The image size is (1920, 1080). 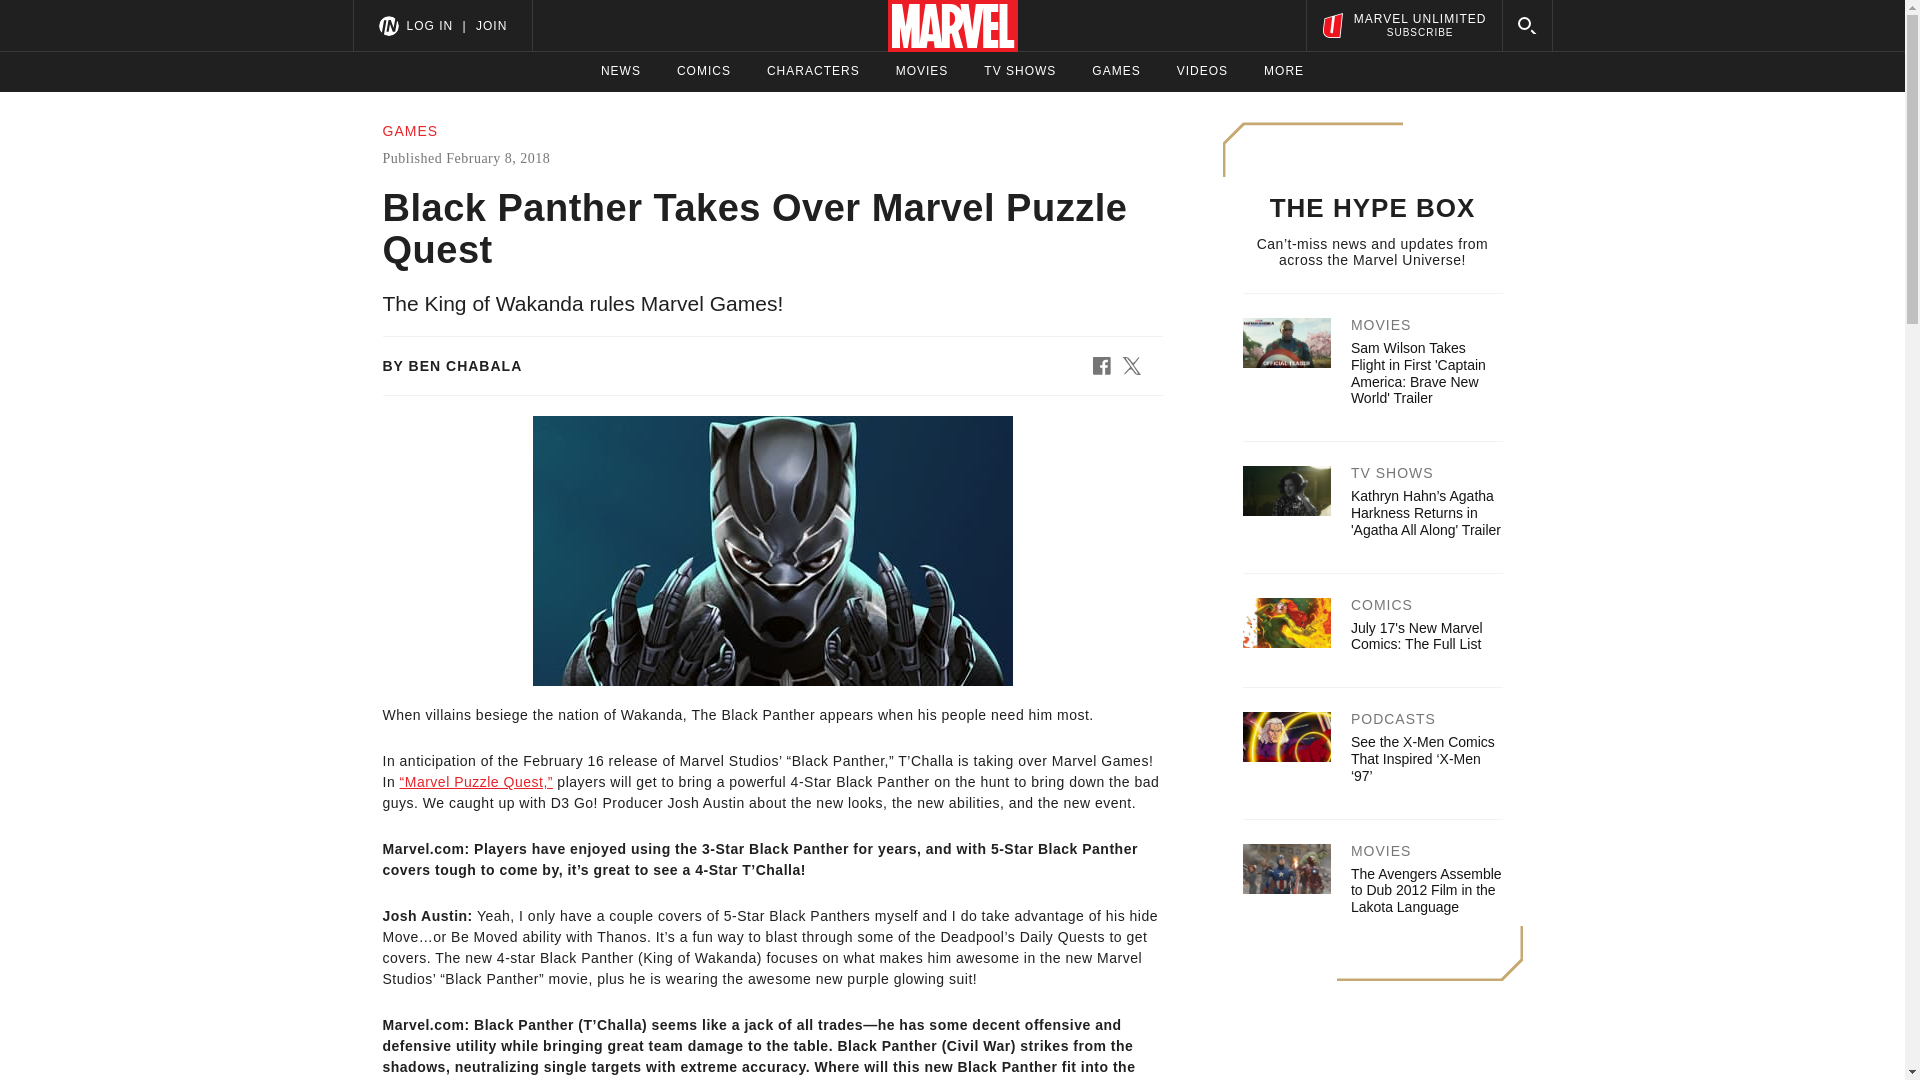 What do you see at coordinates (1020, 71) in the screenshot?
I see `TV SHOWS` at bounding box center [1020, 71].